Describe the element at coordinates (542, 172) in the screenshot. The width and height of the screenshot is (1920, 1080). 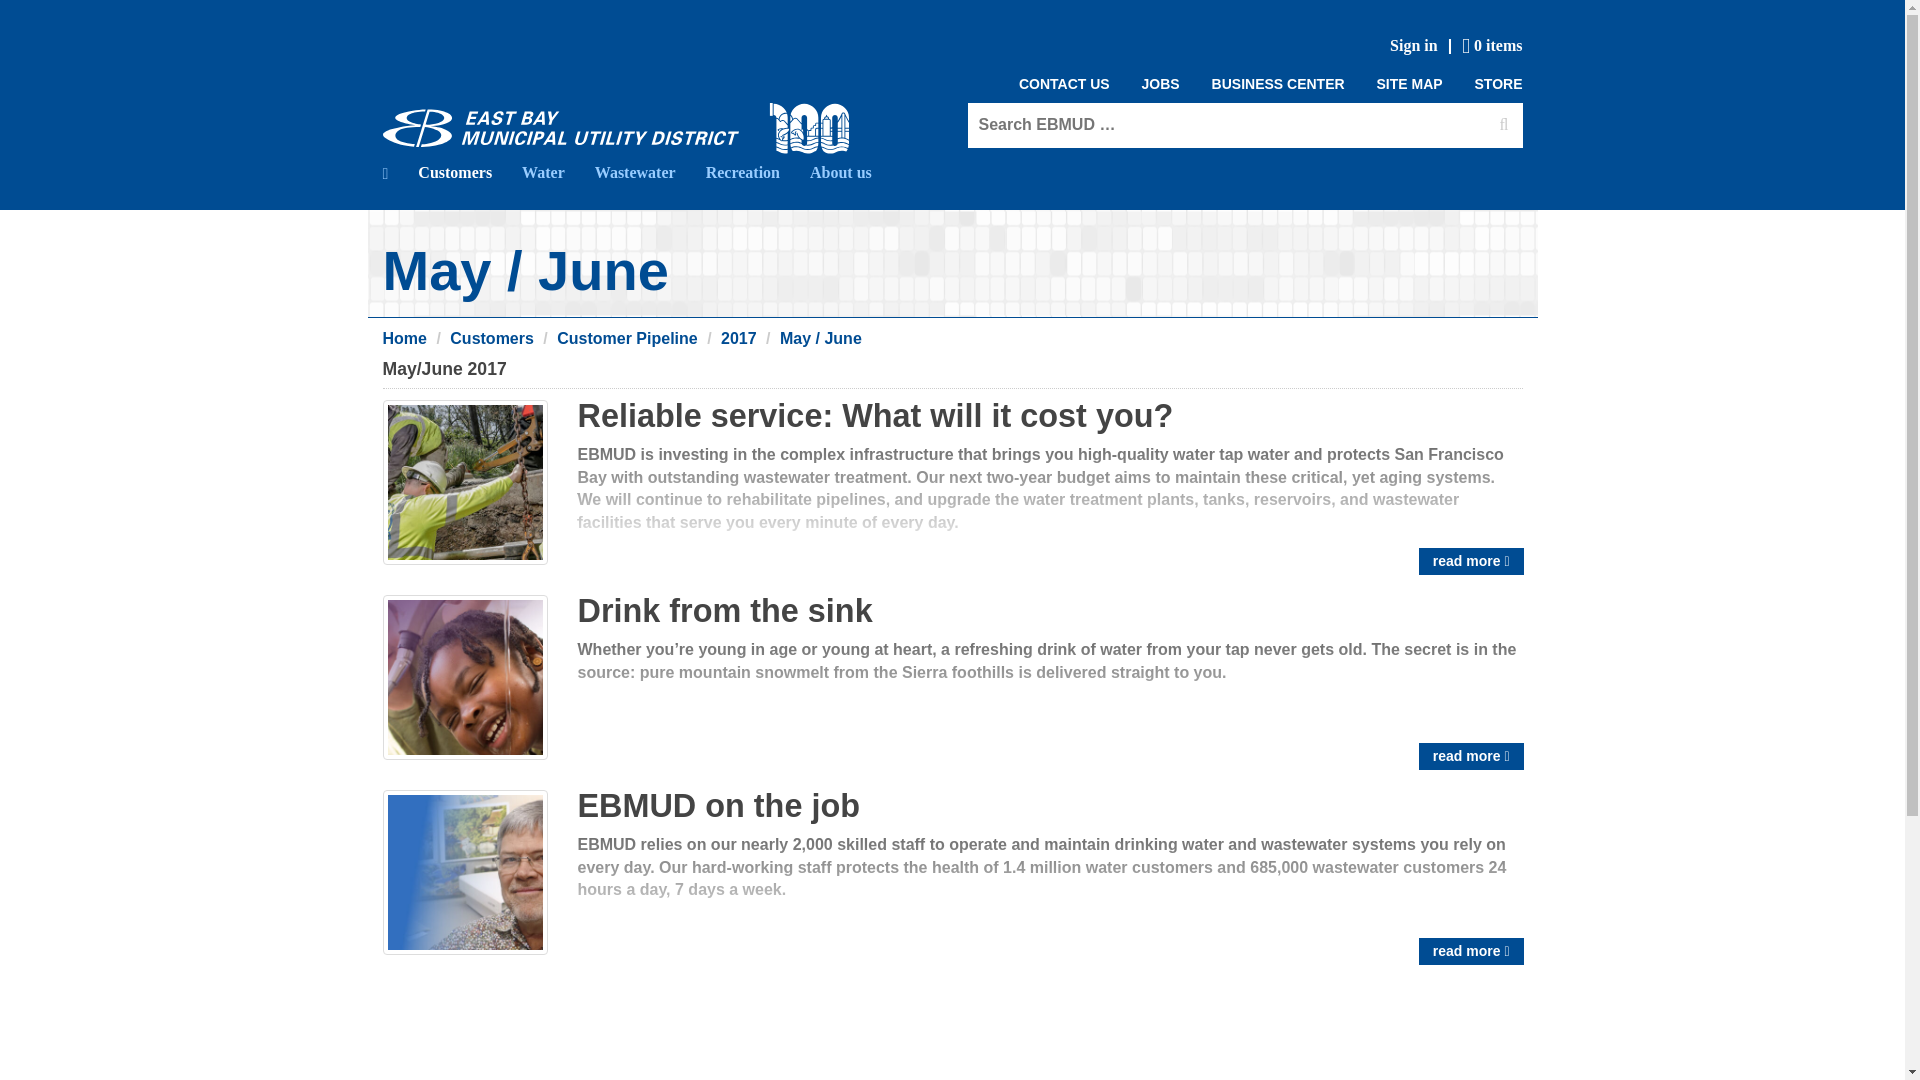
I see `Water` at that location.